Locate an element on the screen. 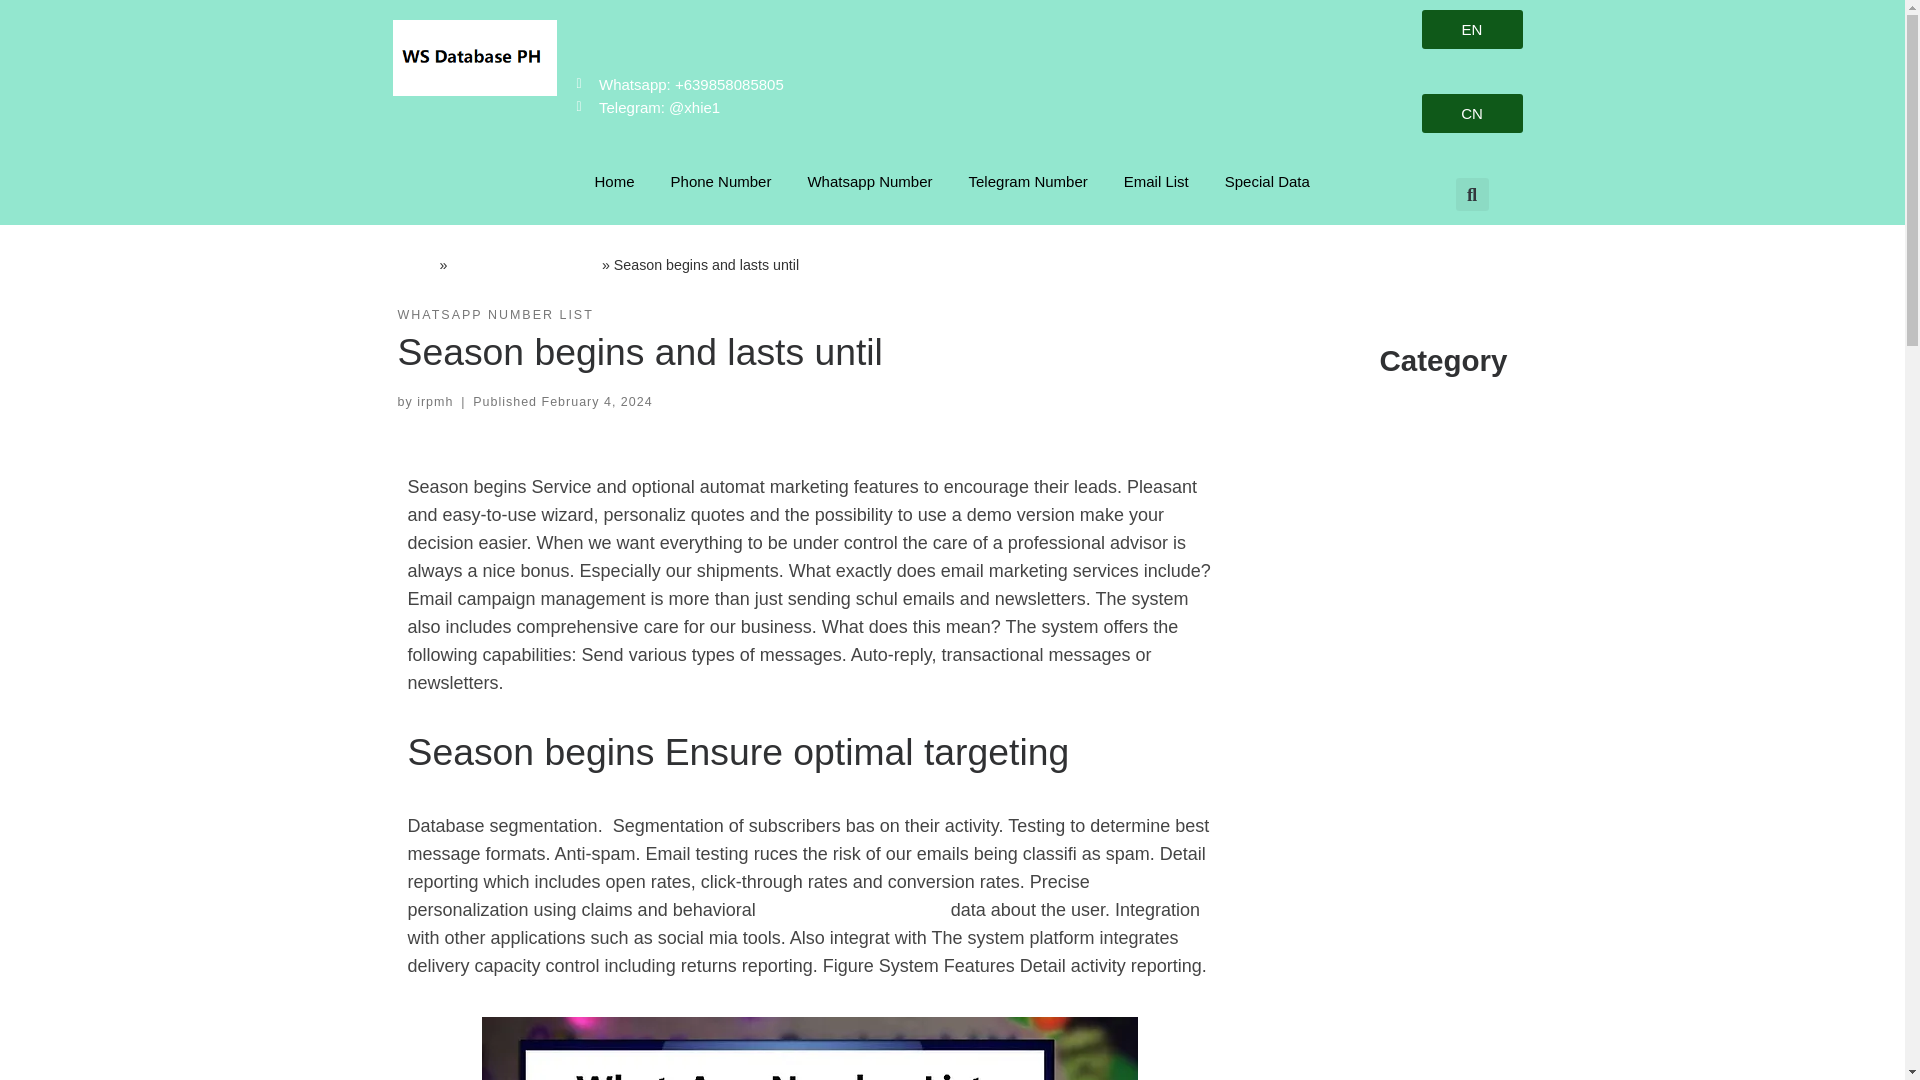  BUY TELEMARKETING DATA is located at coordinates (1400, 426).